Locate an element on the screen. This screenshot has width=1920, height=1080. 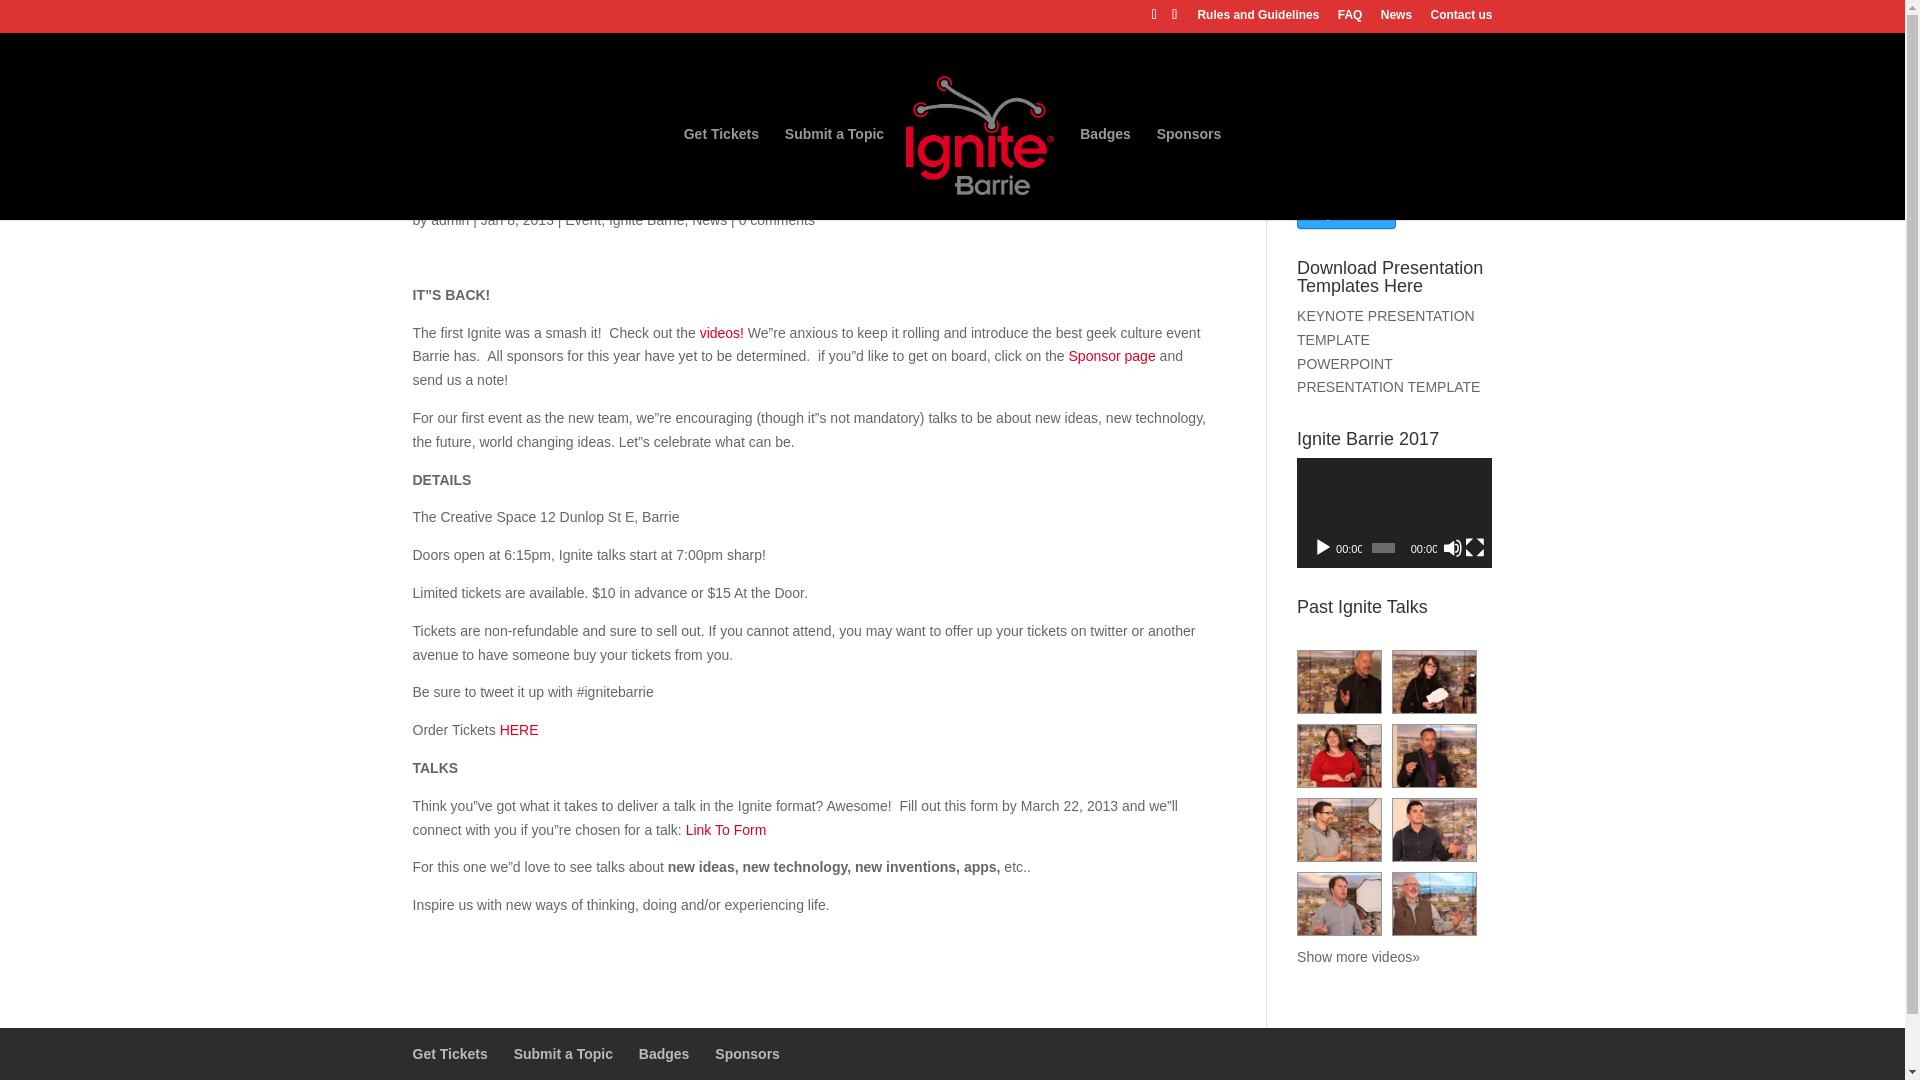
Contact us is located at coordinates (1460, 19).